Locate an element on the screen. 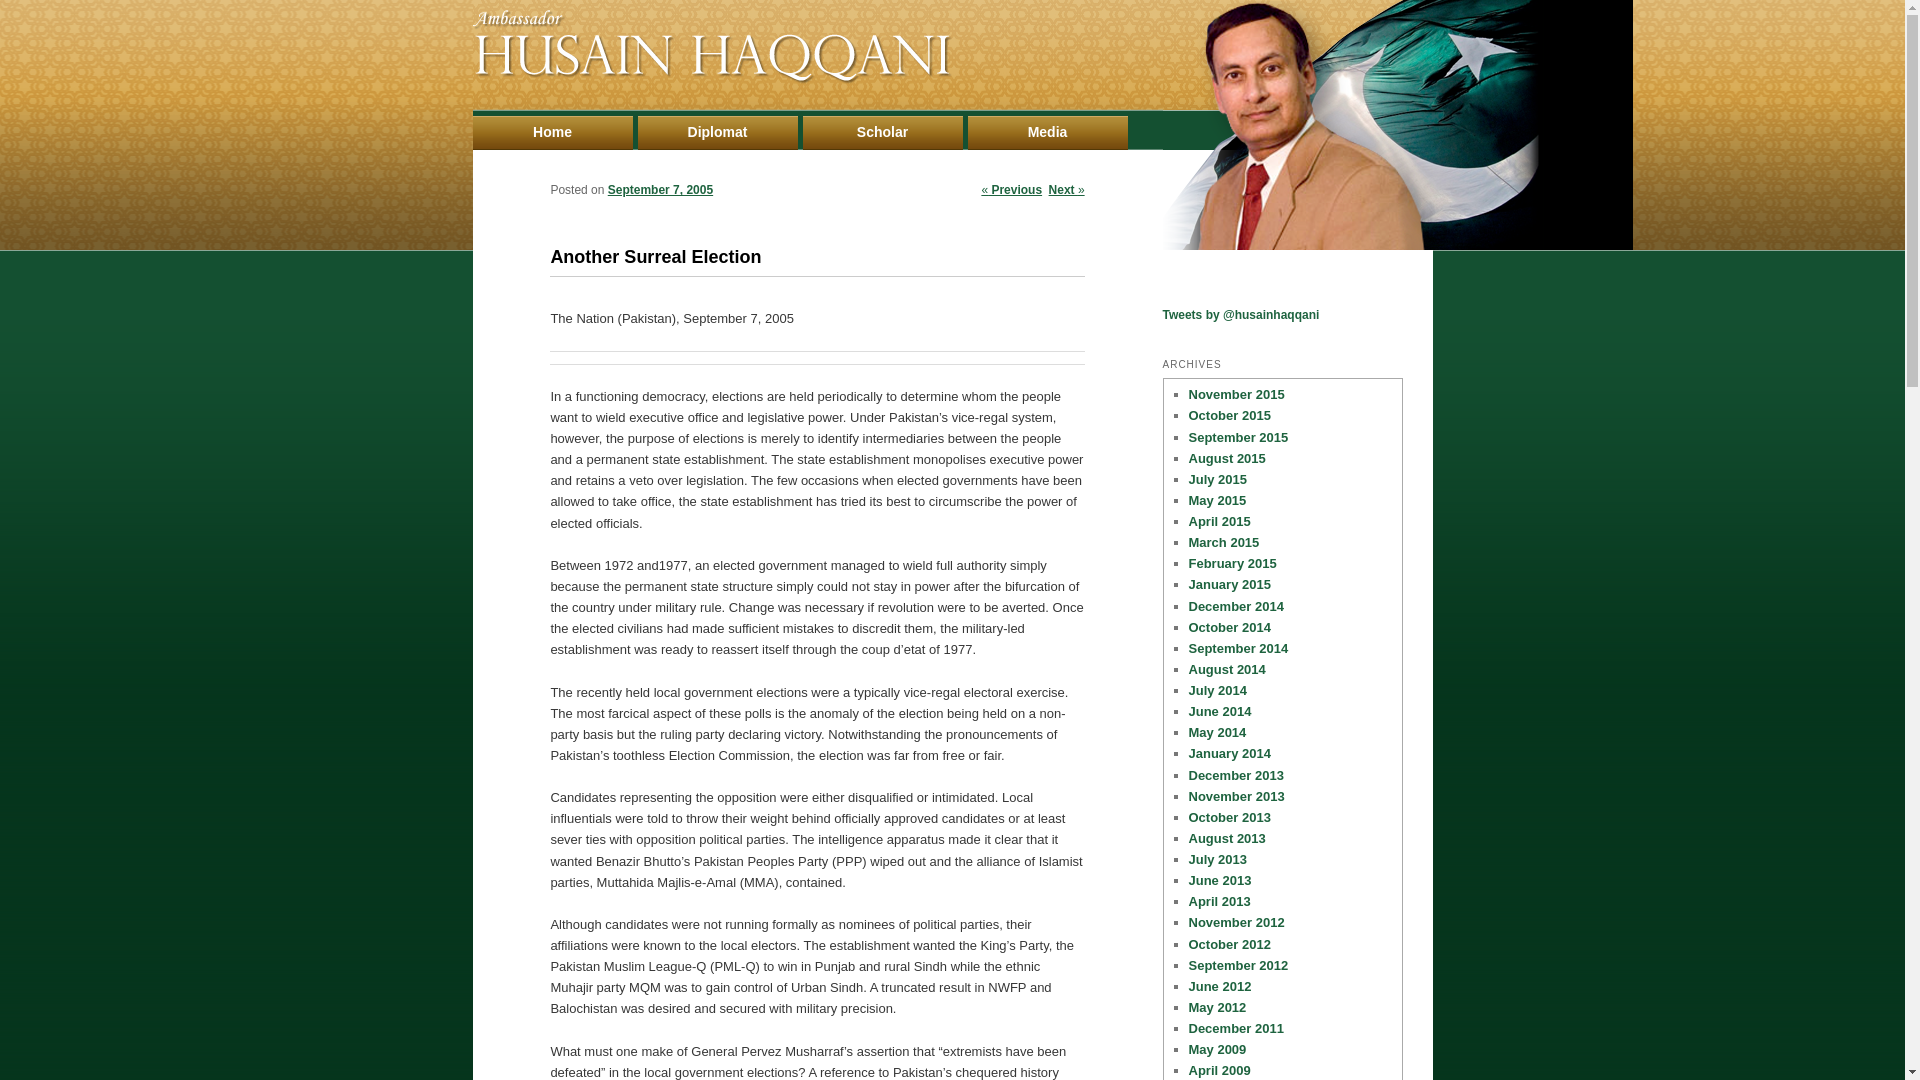  July 2013 is located at coordinates (1217, 860).